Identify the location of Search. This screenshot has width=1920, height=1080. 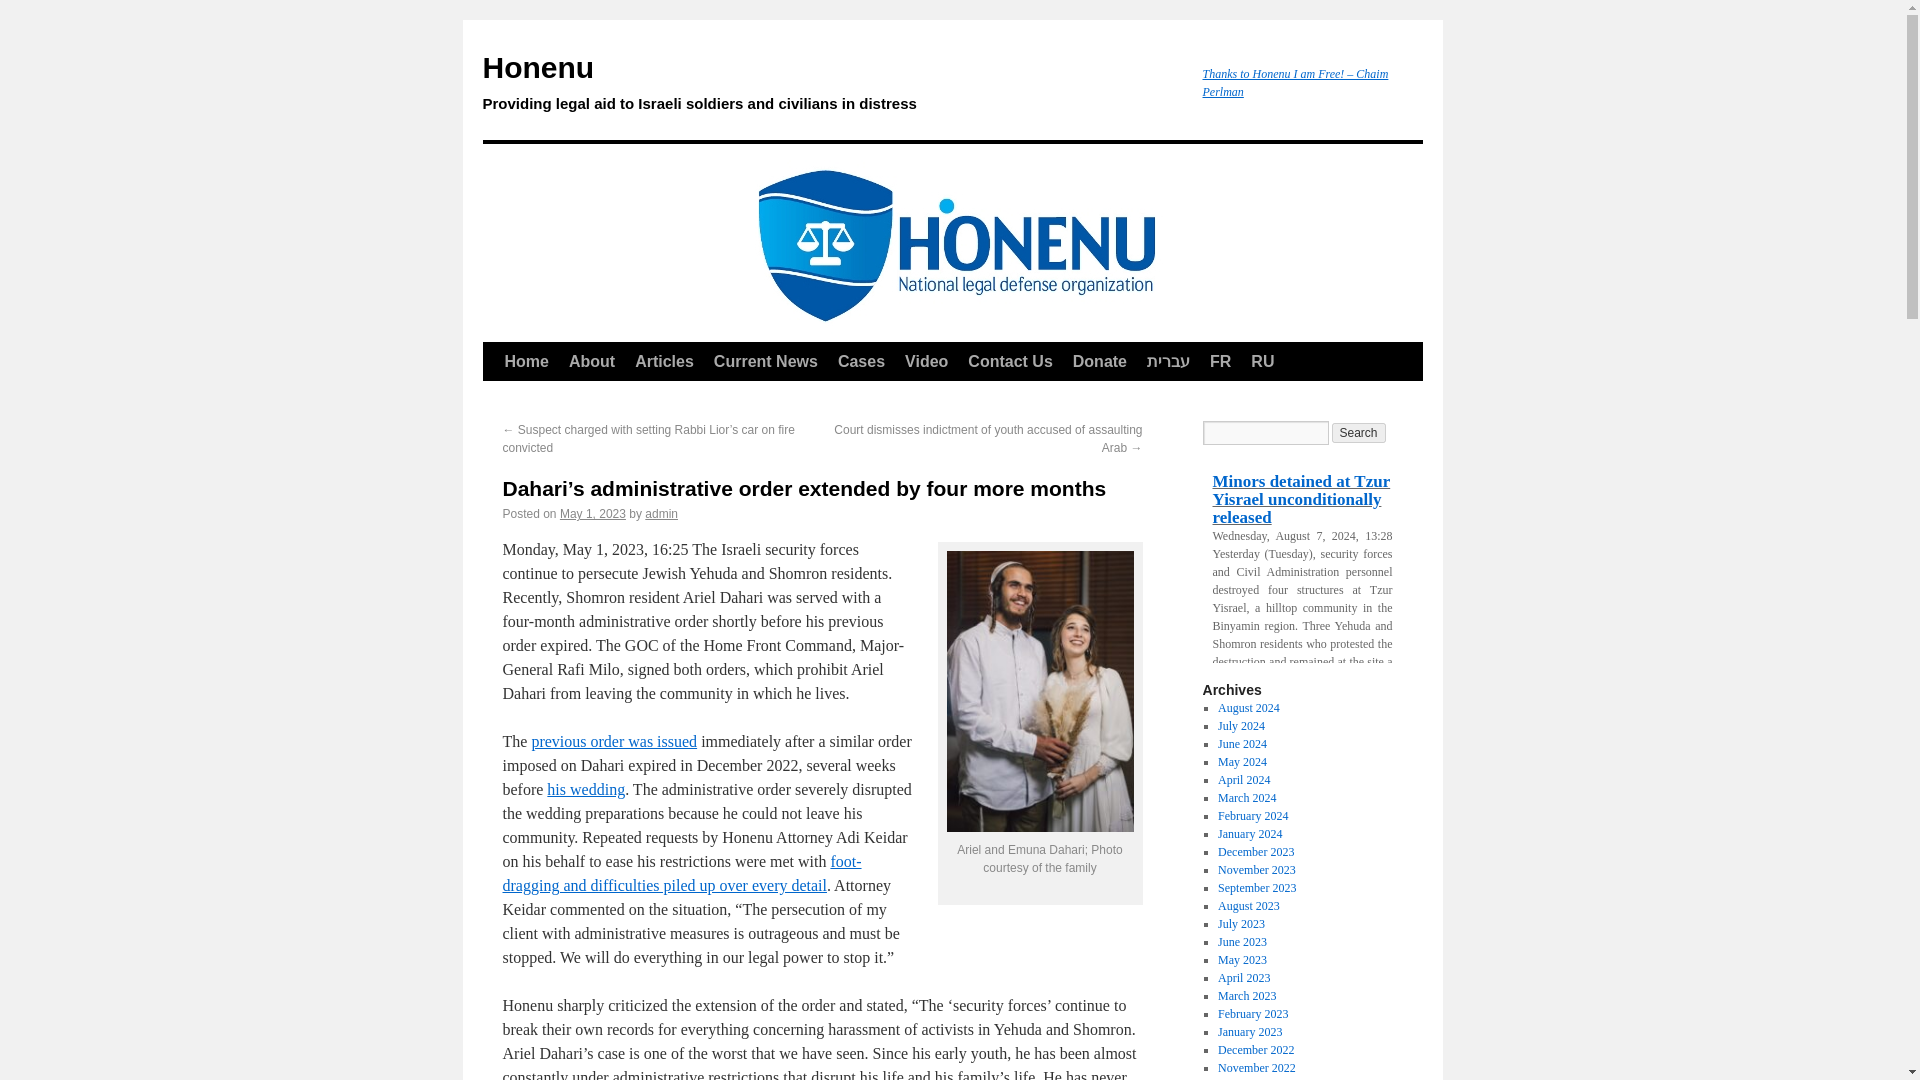
(1359, 432).